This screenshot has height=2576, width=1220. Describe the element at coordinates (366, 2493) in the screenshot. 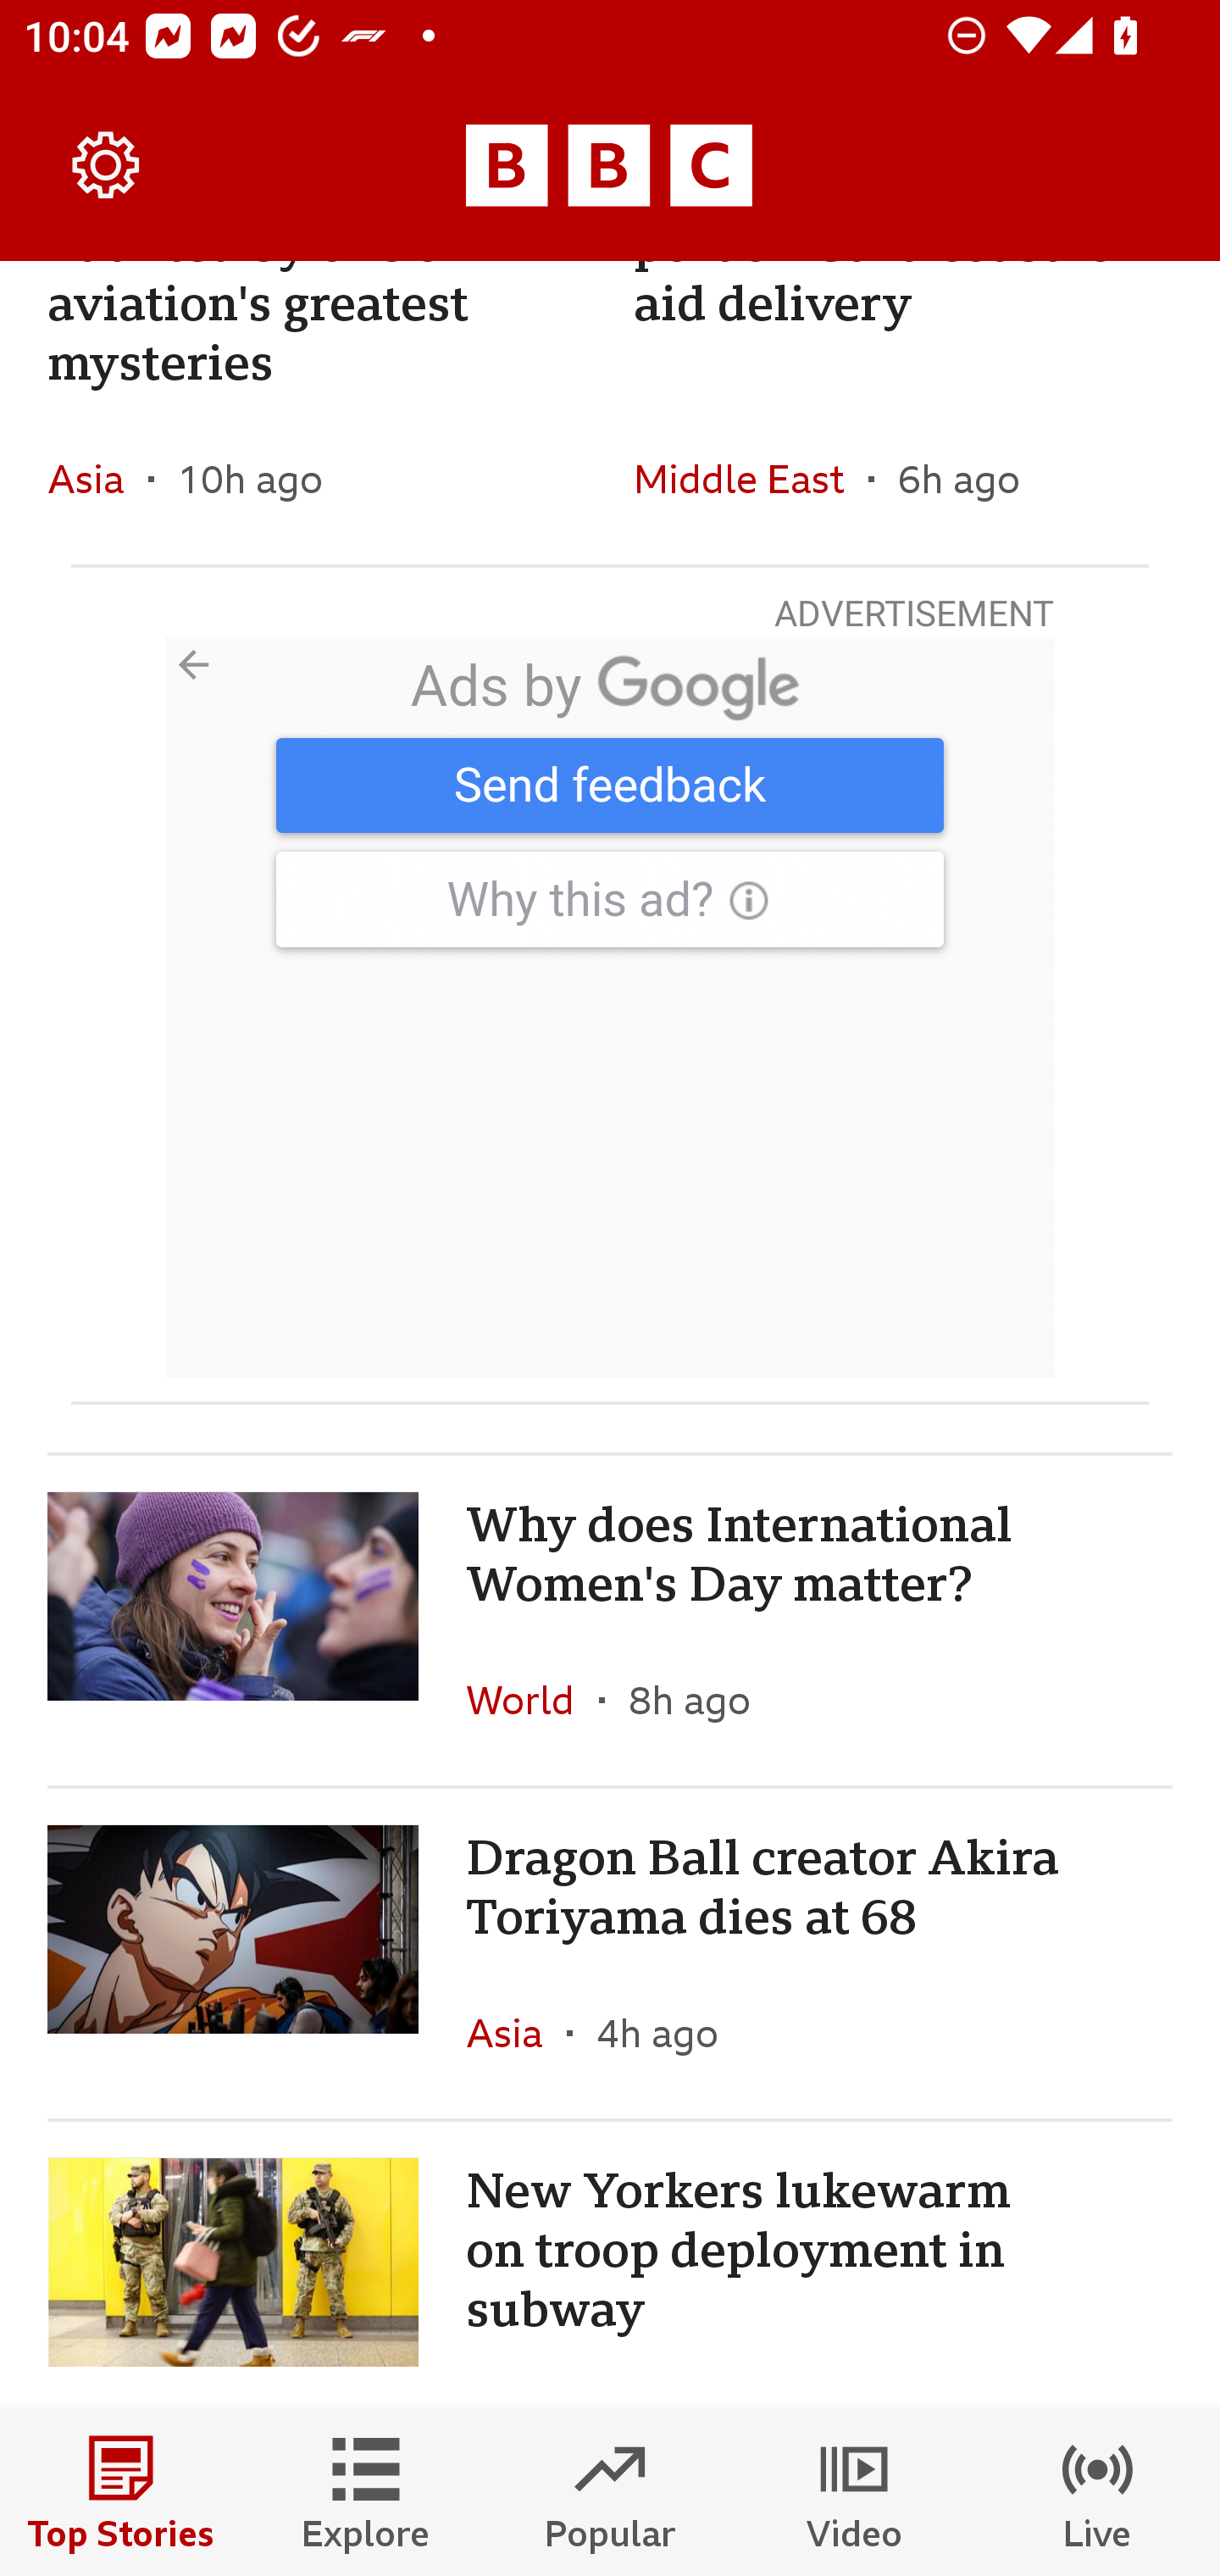

I see `Explore` at that location.